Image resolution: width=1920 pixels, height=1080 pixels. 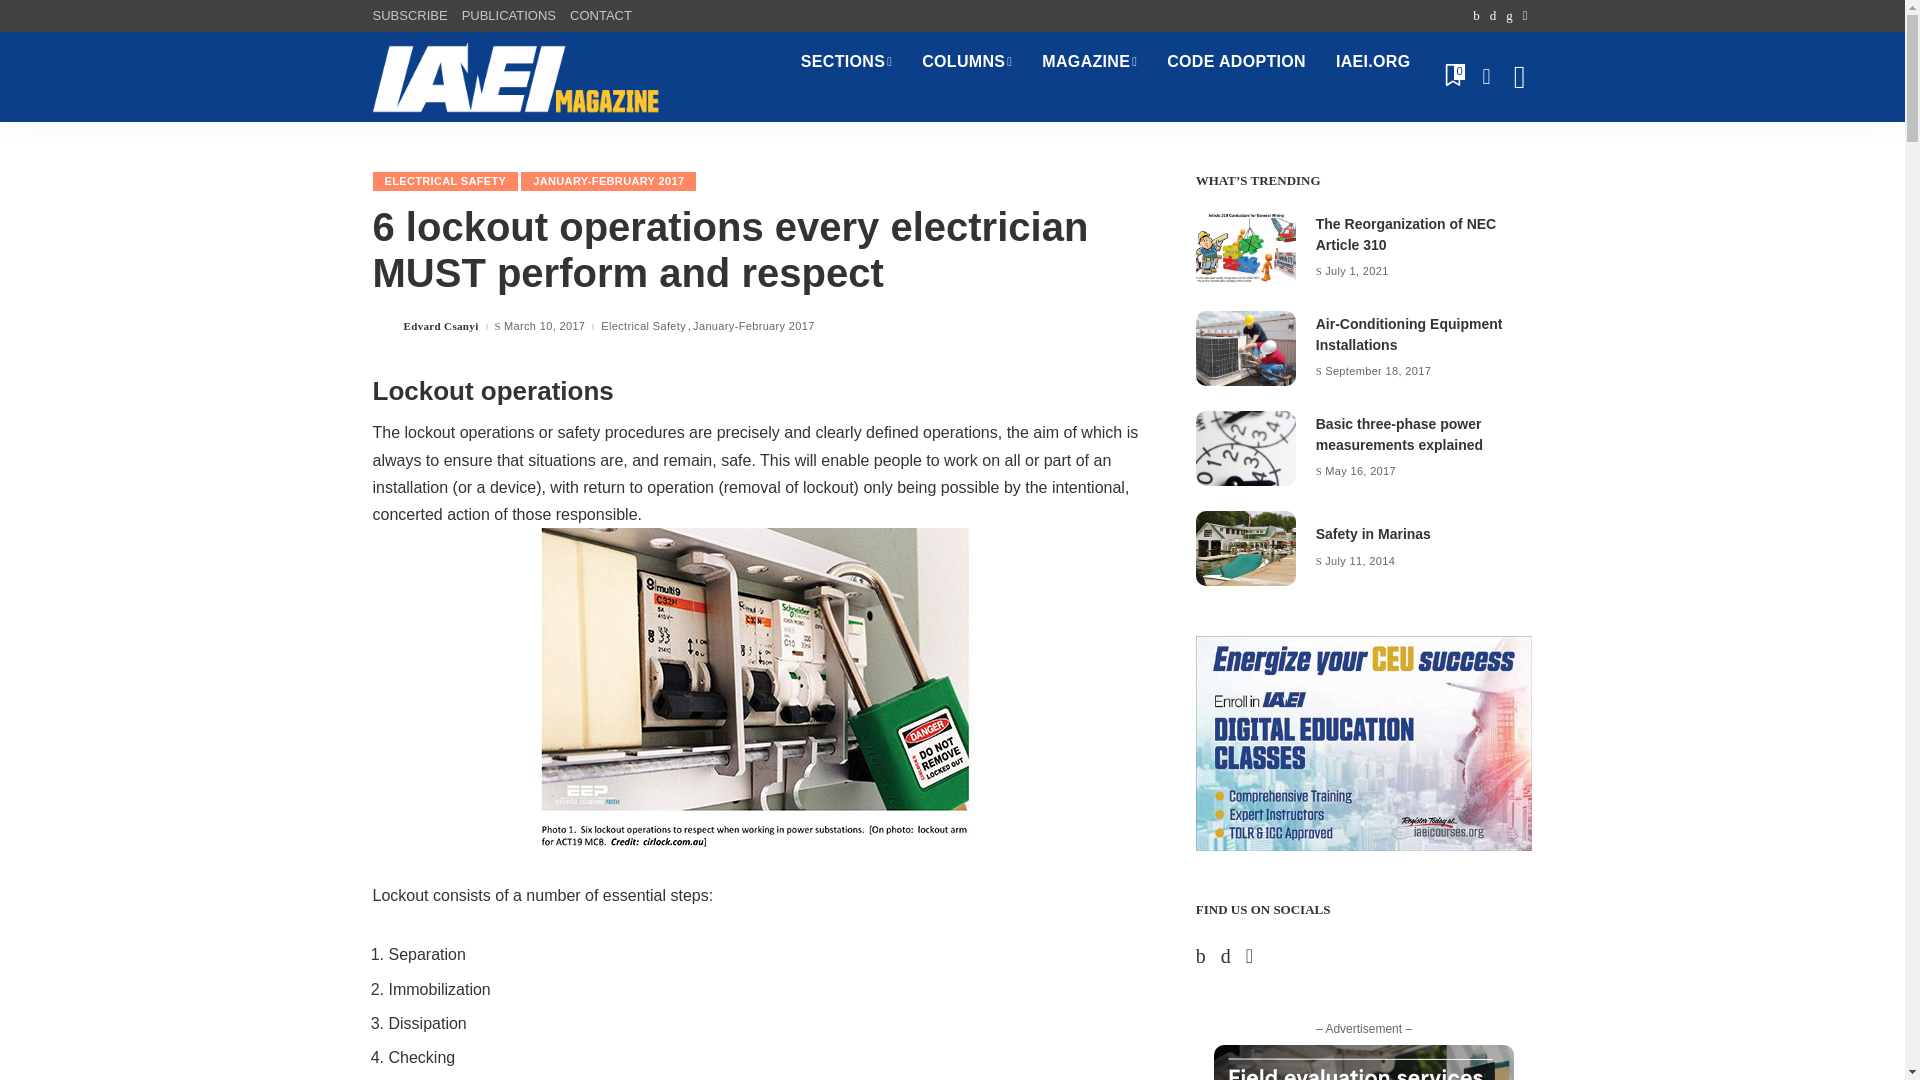 What do you see at coordinates (516, 77) in the screenshot?
I see `IAEI Magazine` at bounding box center [516, 77].